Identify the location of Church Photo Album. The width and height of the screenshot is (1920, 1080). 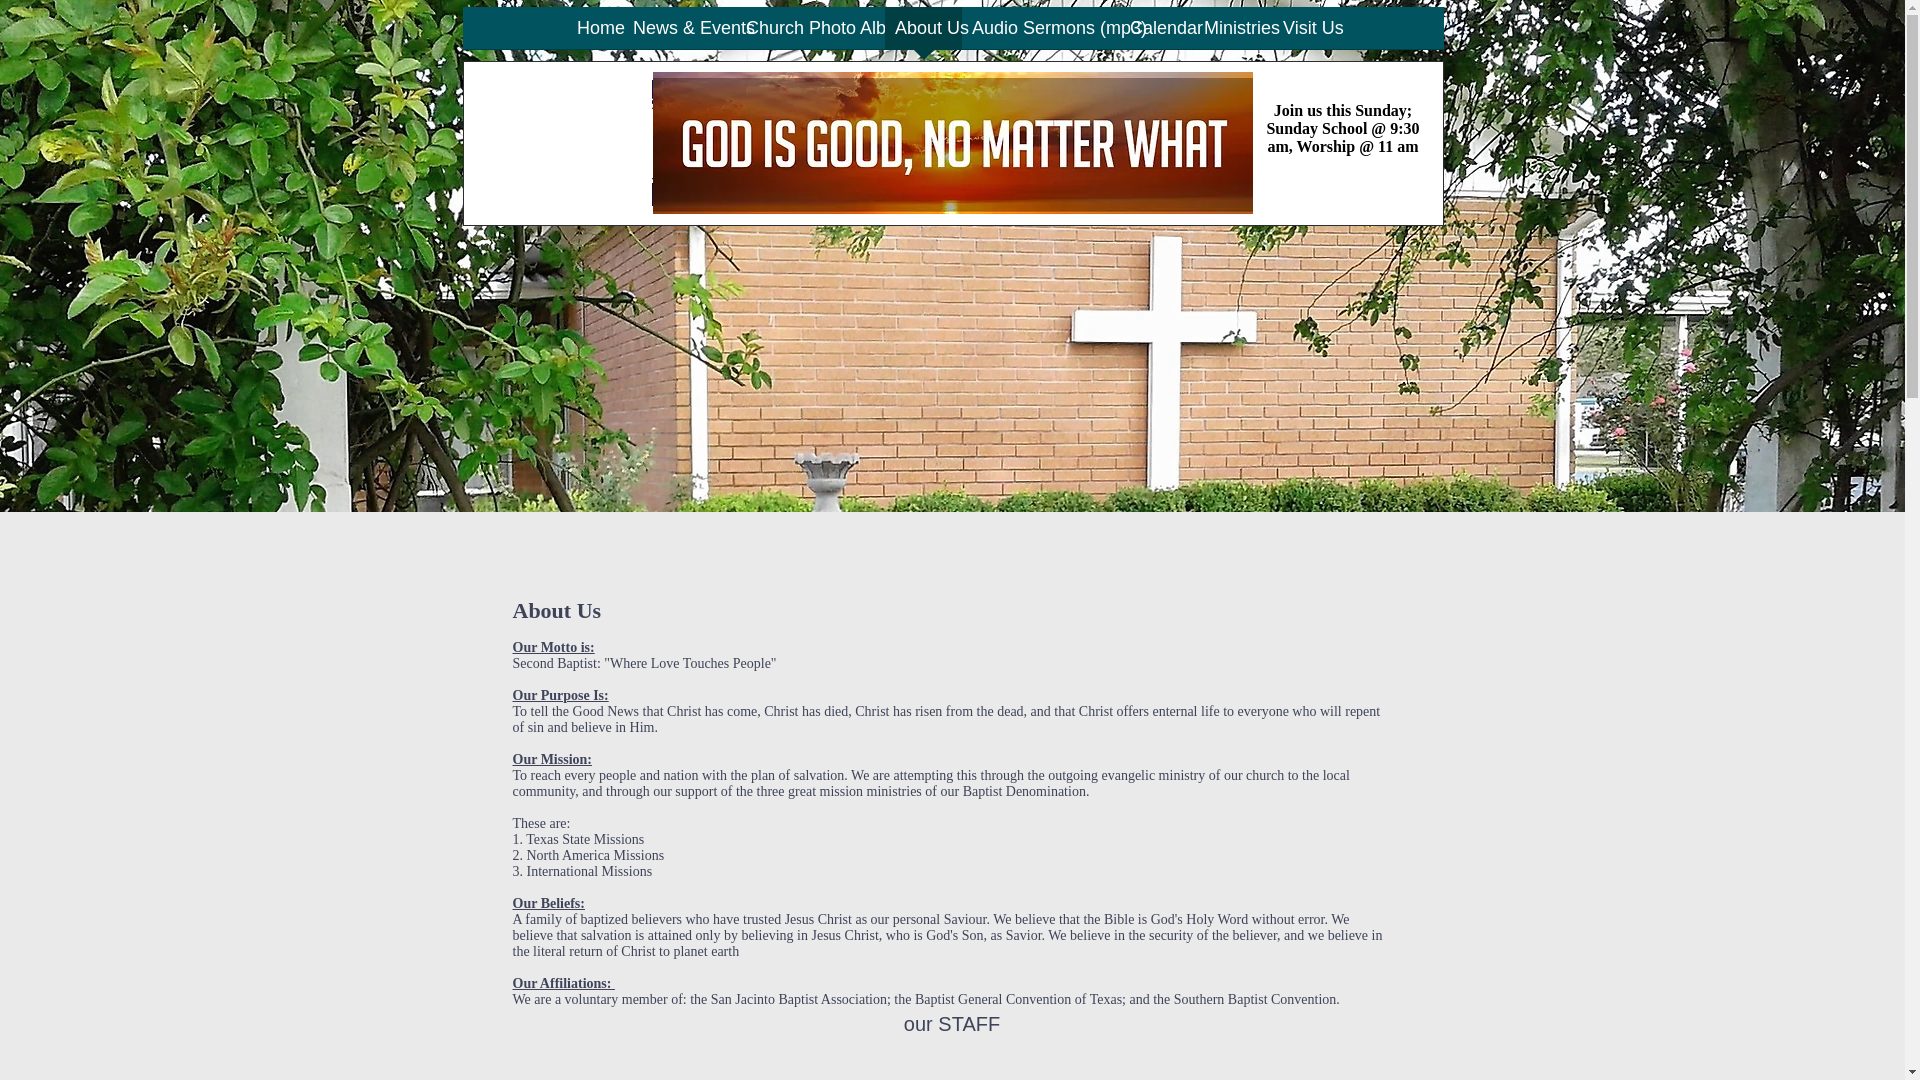
(810, 34).